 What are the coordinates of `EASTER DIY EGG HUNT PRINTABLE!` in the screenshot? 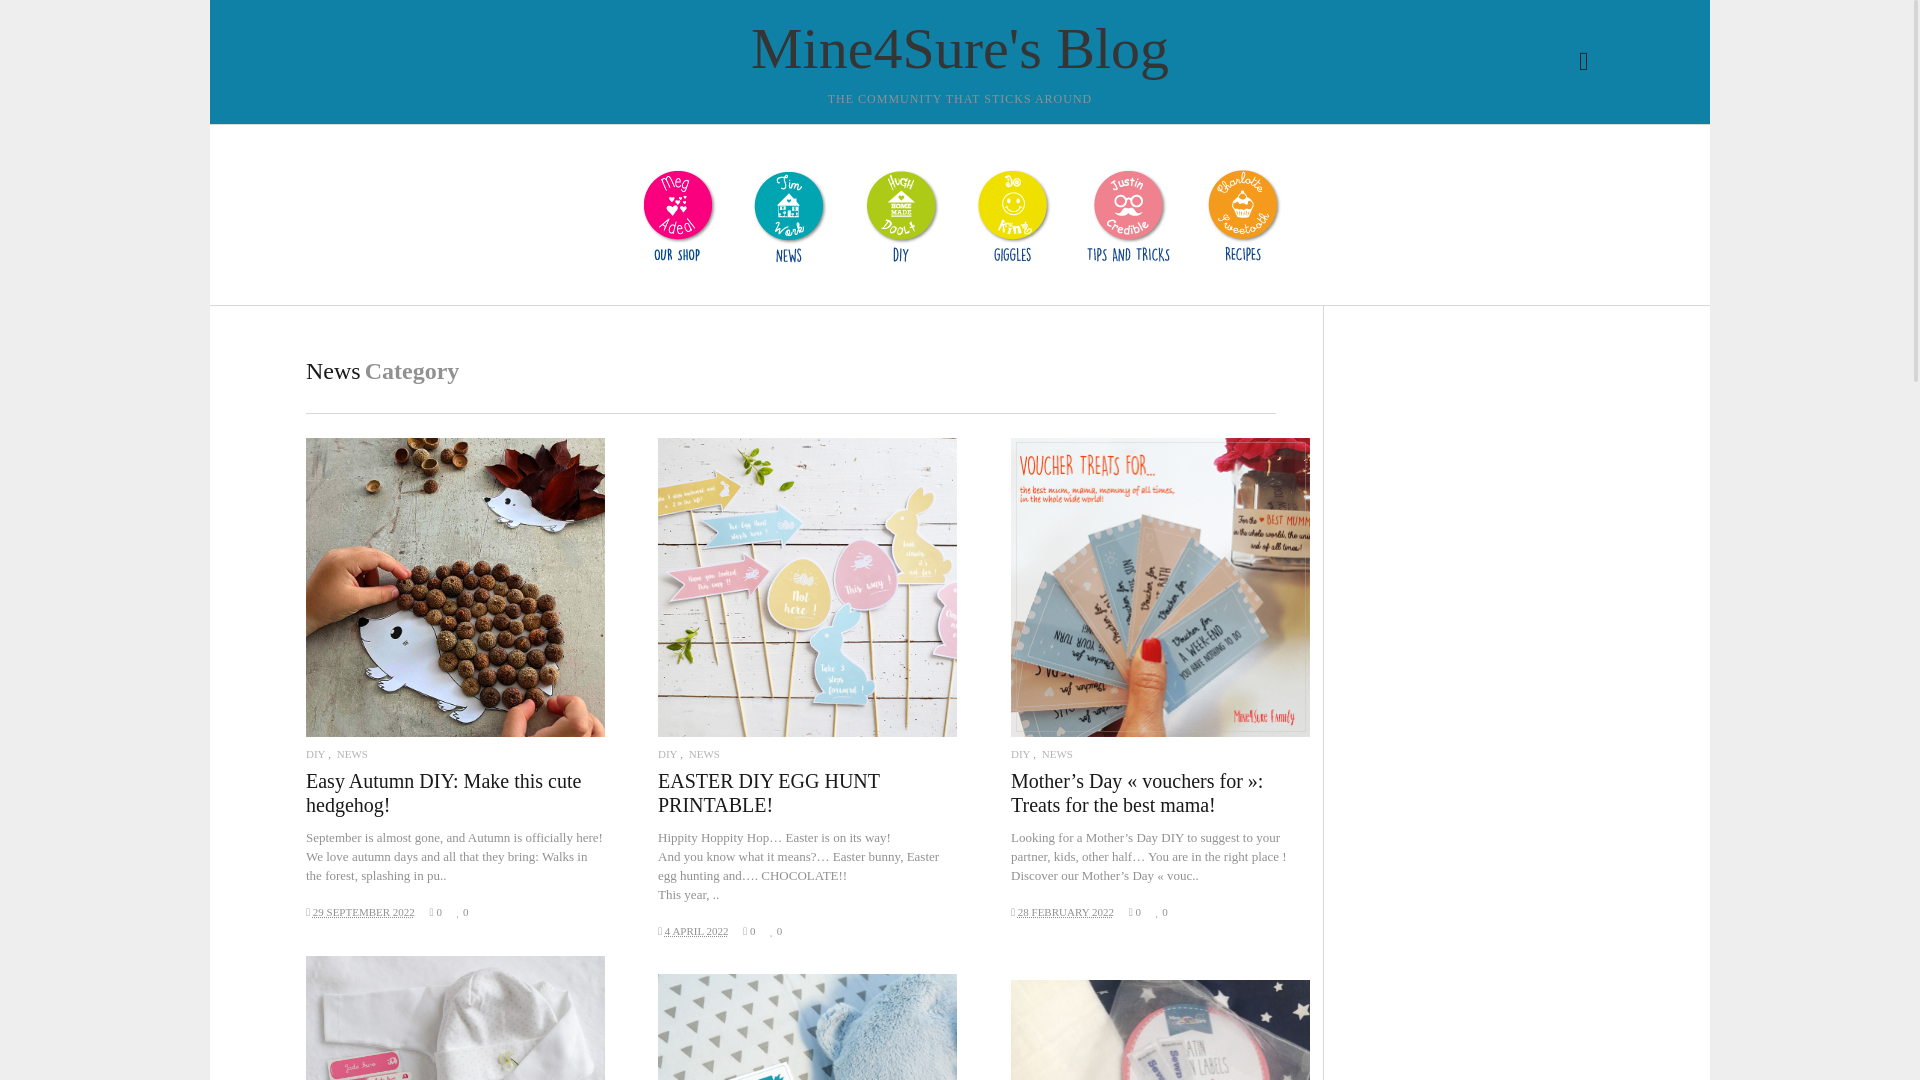 It's located at (768, 793).